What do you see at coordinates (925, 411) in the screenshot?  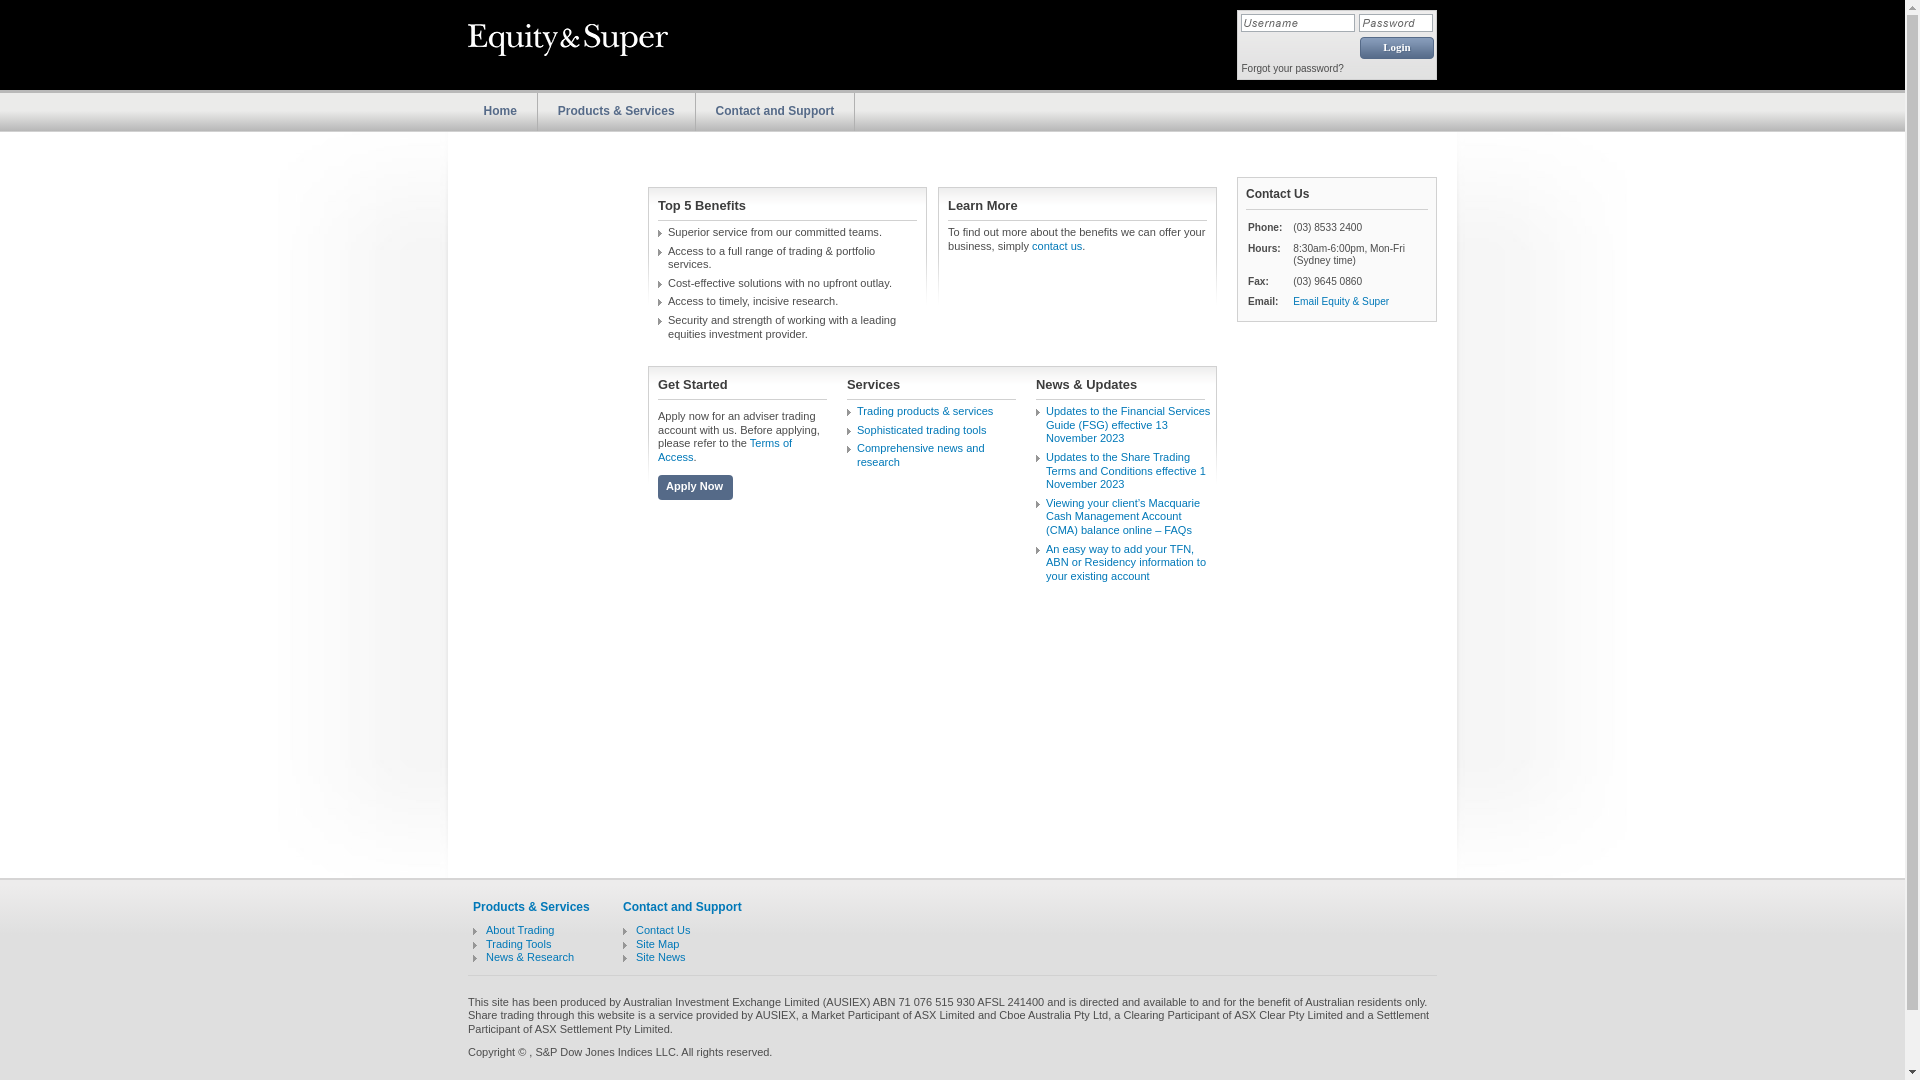 I see `Trading products & services` at bounding box center [925, 411].